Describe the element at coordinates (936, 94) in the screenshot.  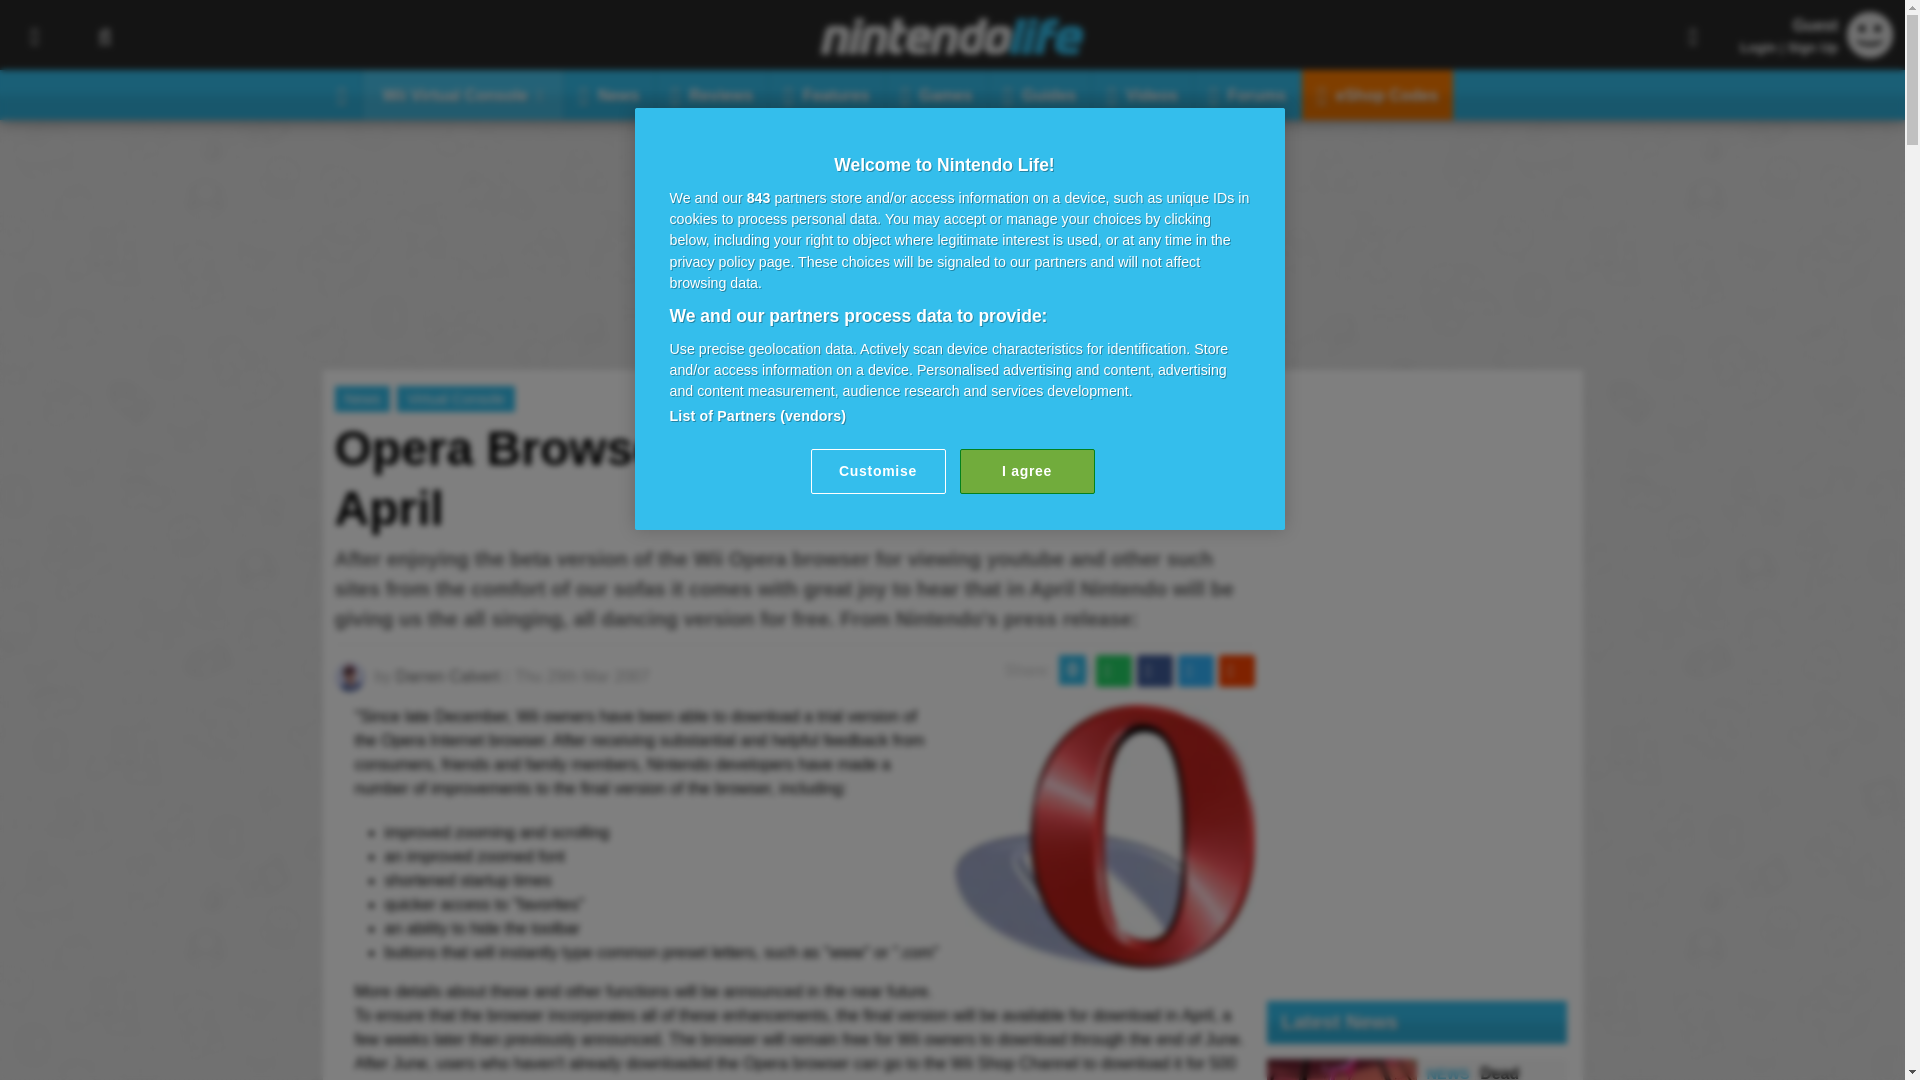
I see `Games` at that location.